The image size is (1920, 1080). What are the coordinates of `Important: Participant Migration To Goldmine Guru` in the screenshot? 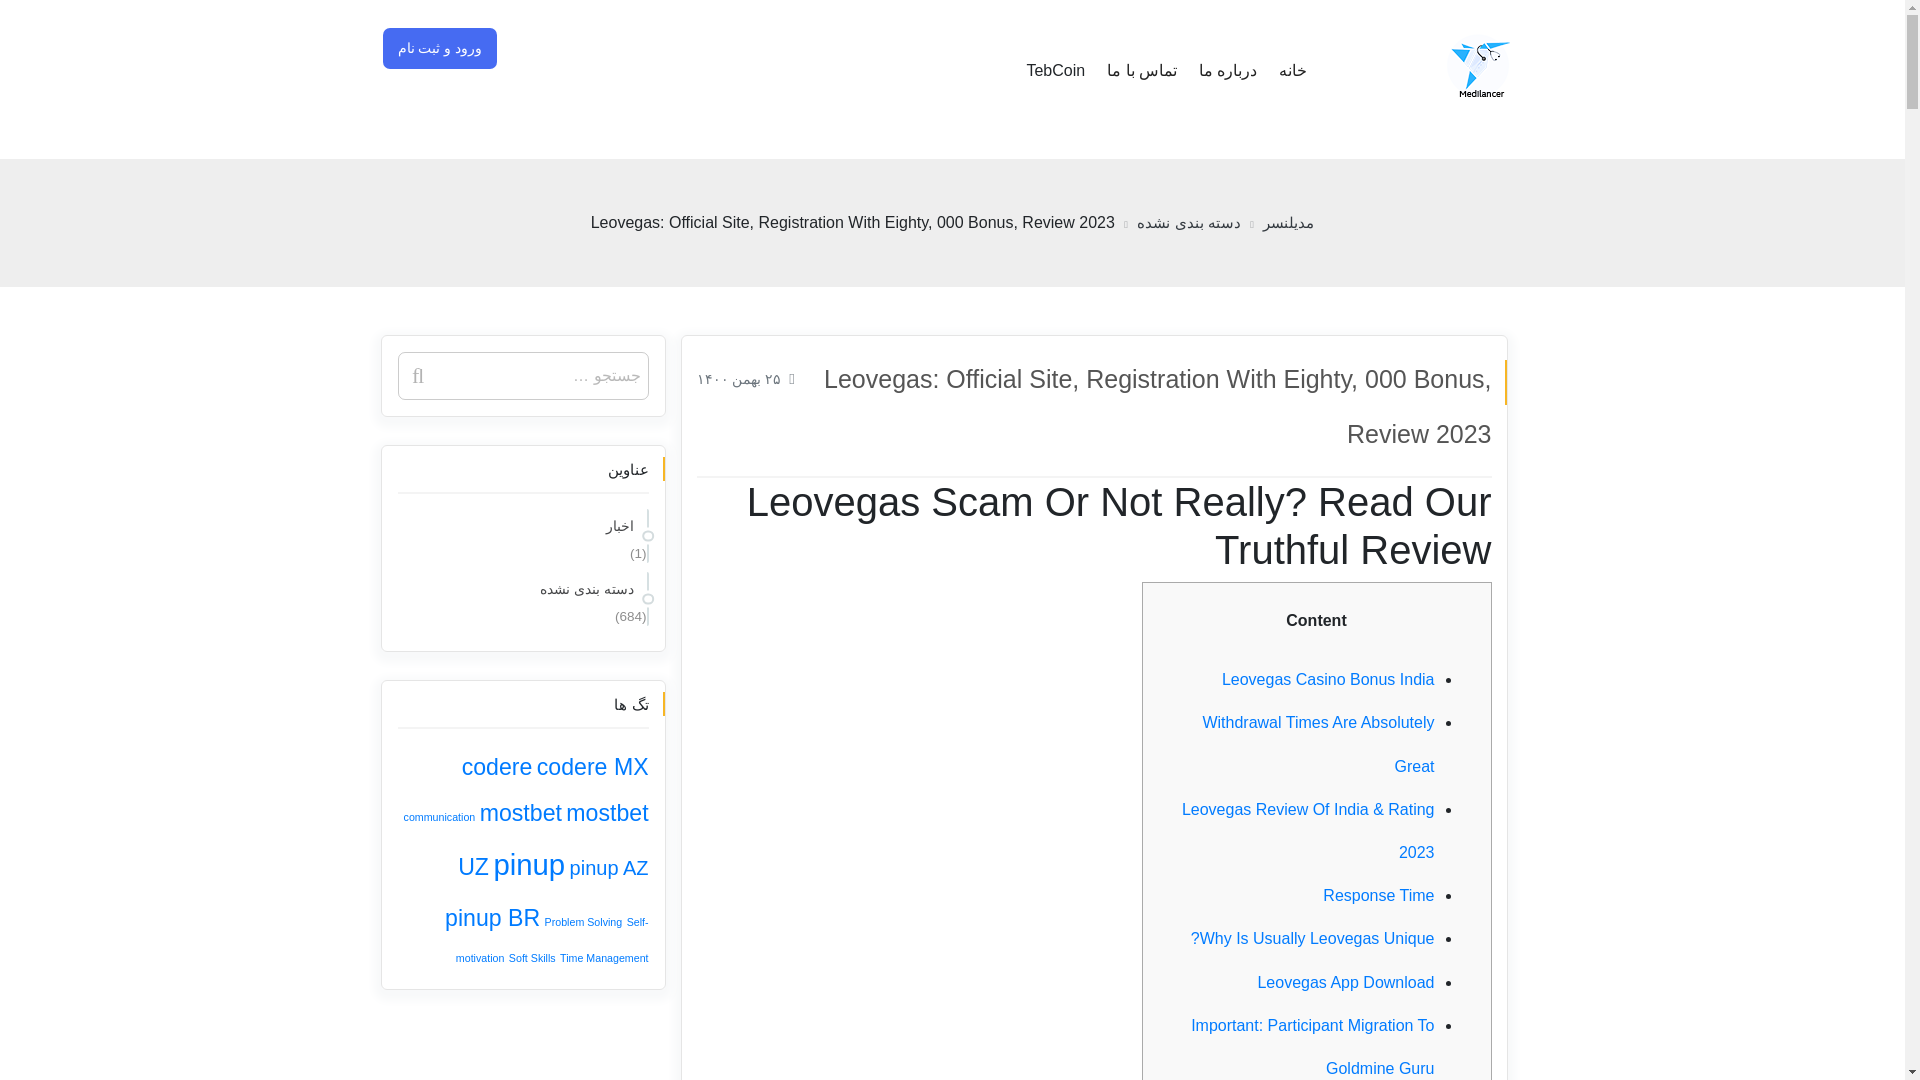 It's located at (1312, 1046).